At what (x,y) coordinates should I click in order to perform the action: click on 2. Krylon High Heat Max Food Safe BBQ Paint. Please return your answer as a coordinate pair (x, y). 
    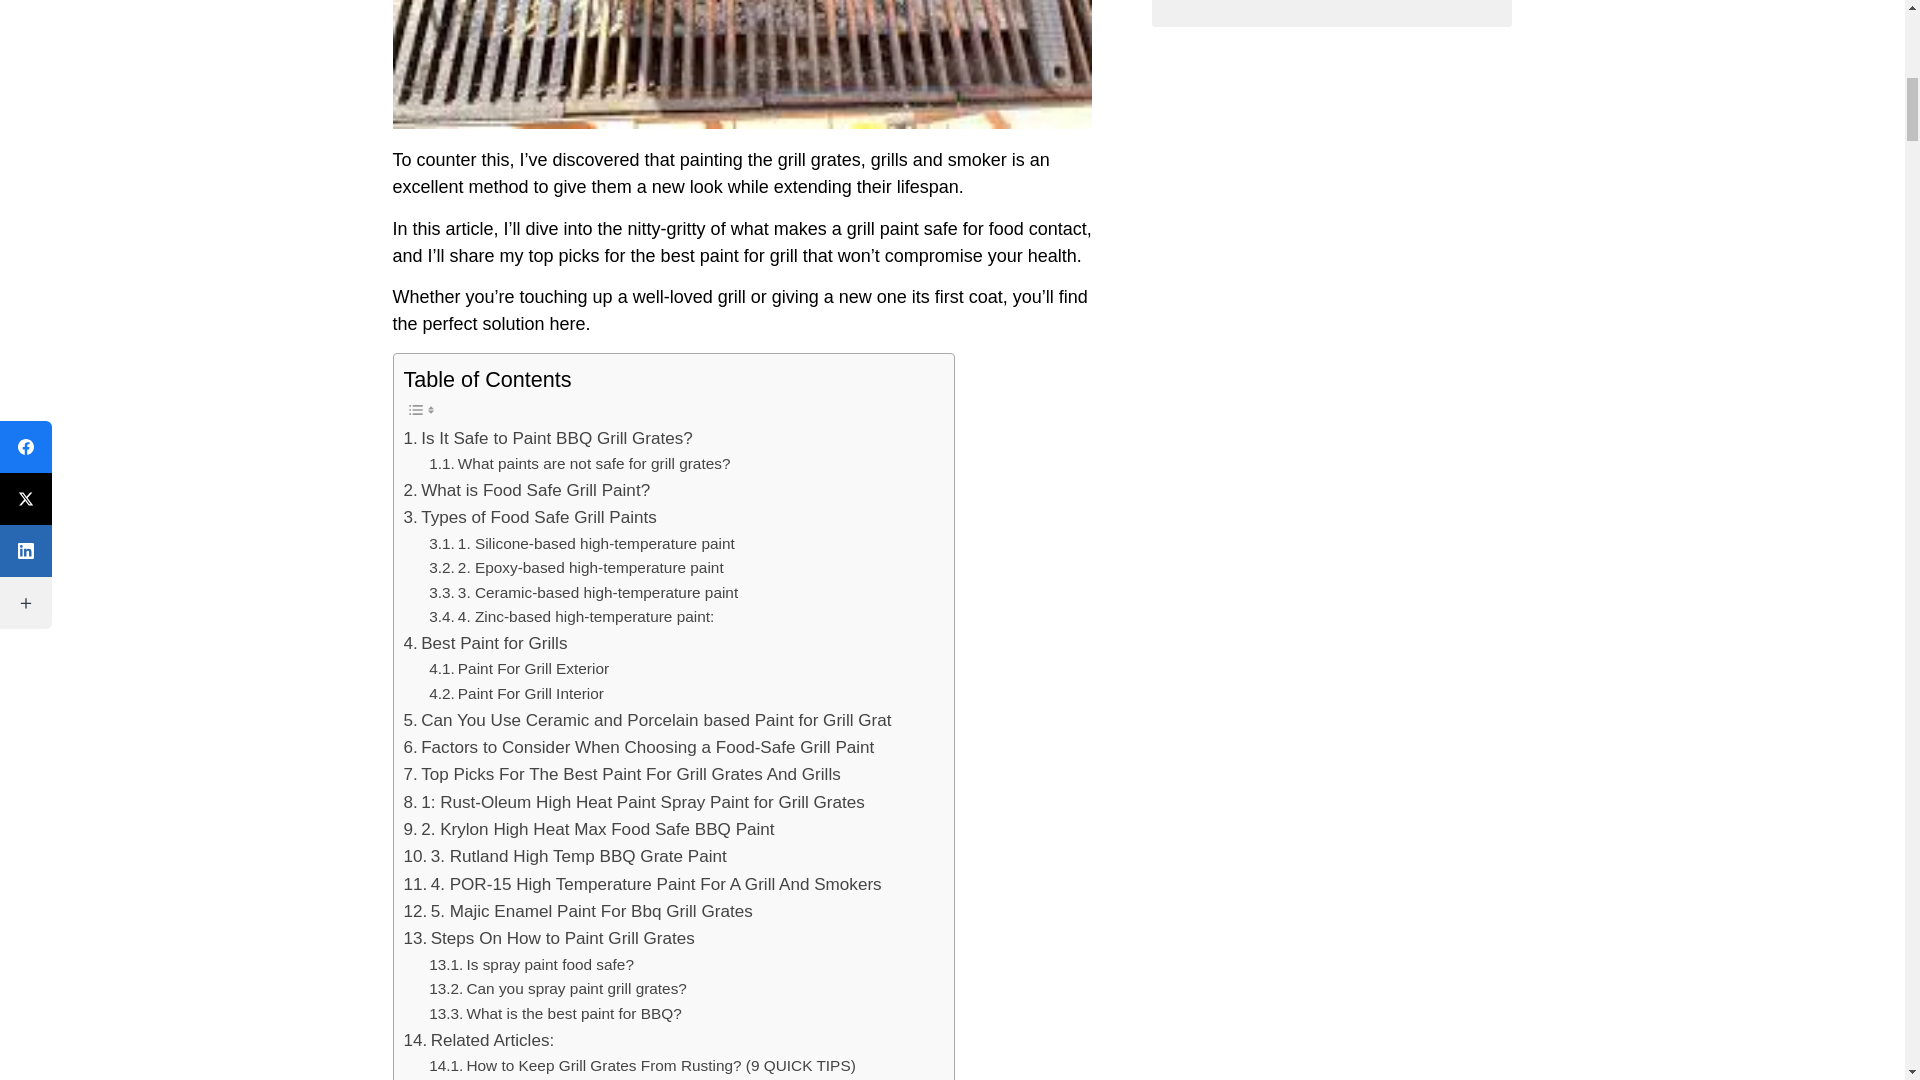
    Looking at the image, I should click on (589, 830).